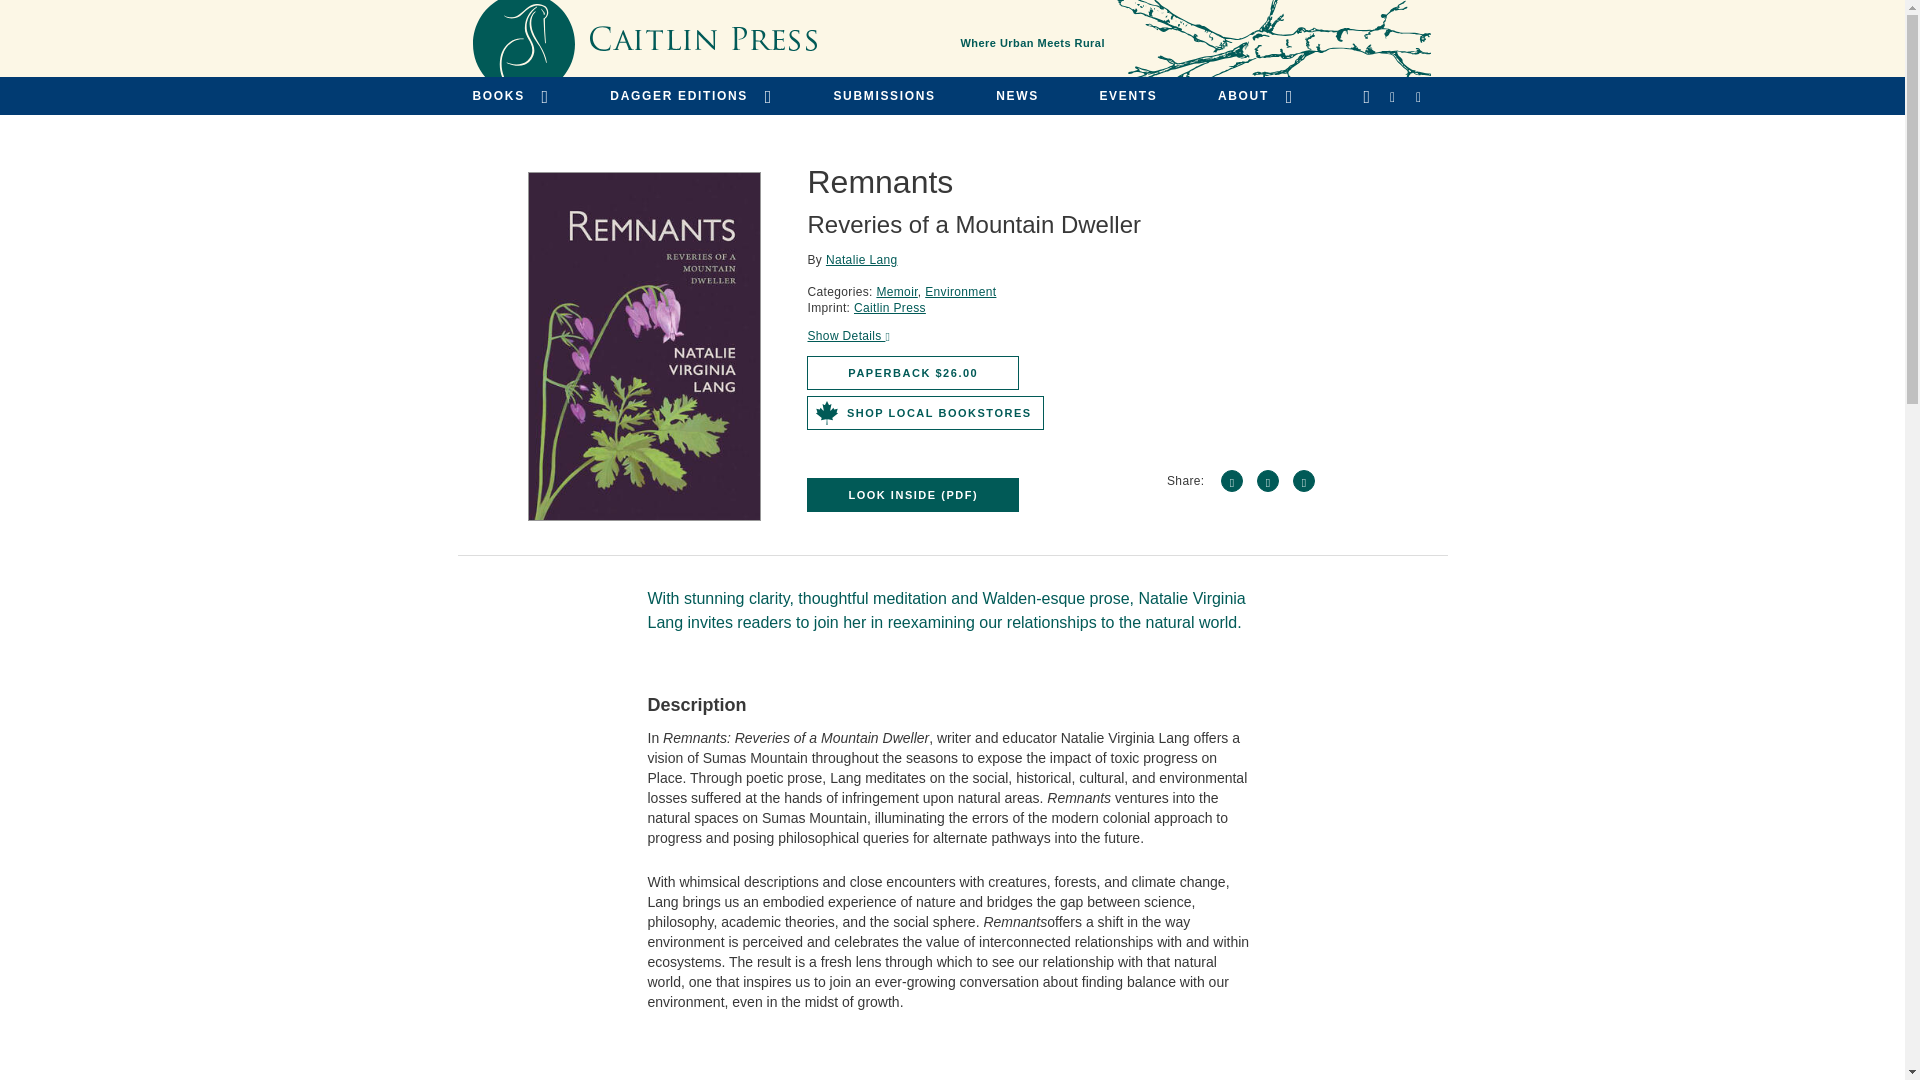 The height and width of the screenshot is (1080, 1920). Describe the element at coordinates (510, 95) in the screenshot. I see `BOOKS` at that location.